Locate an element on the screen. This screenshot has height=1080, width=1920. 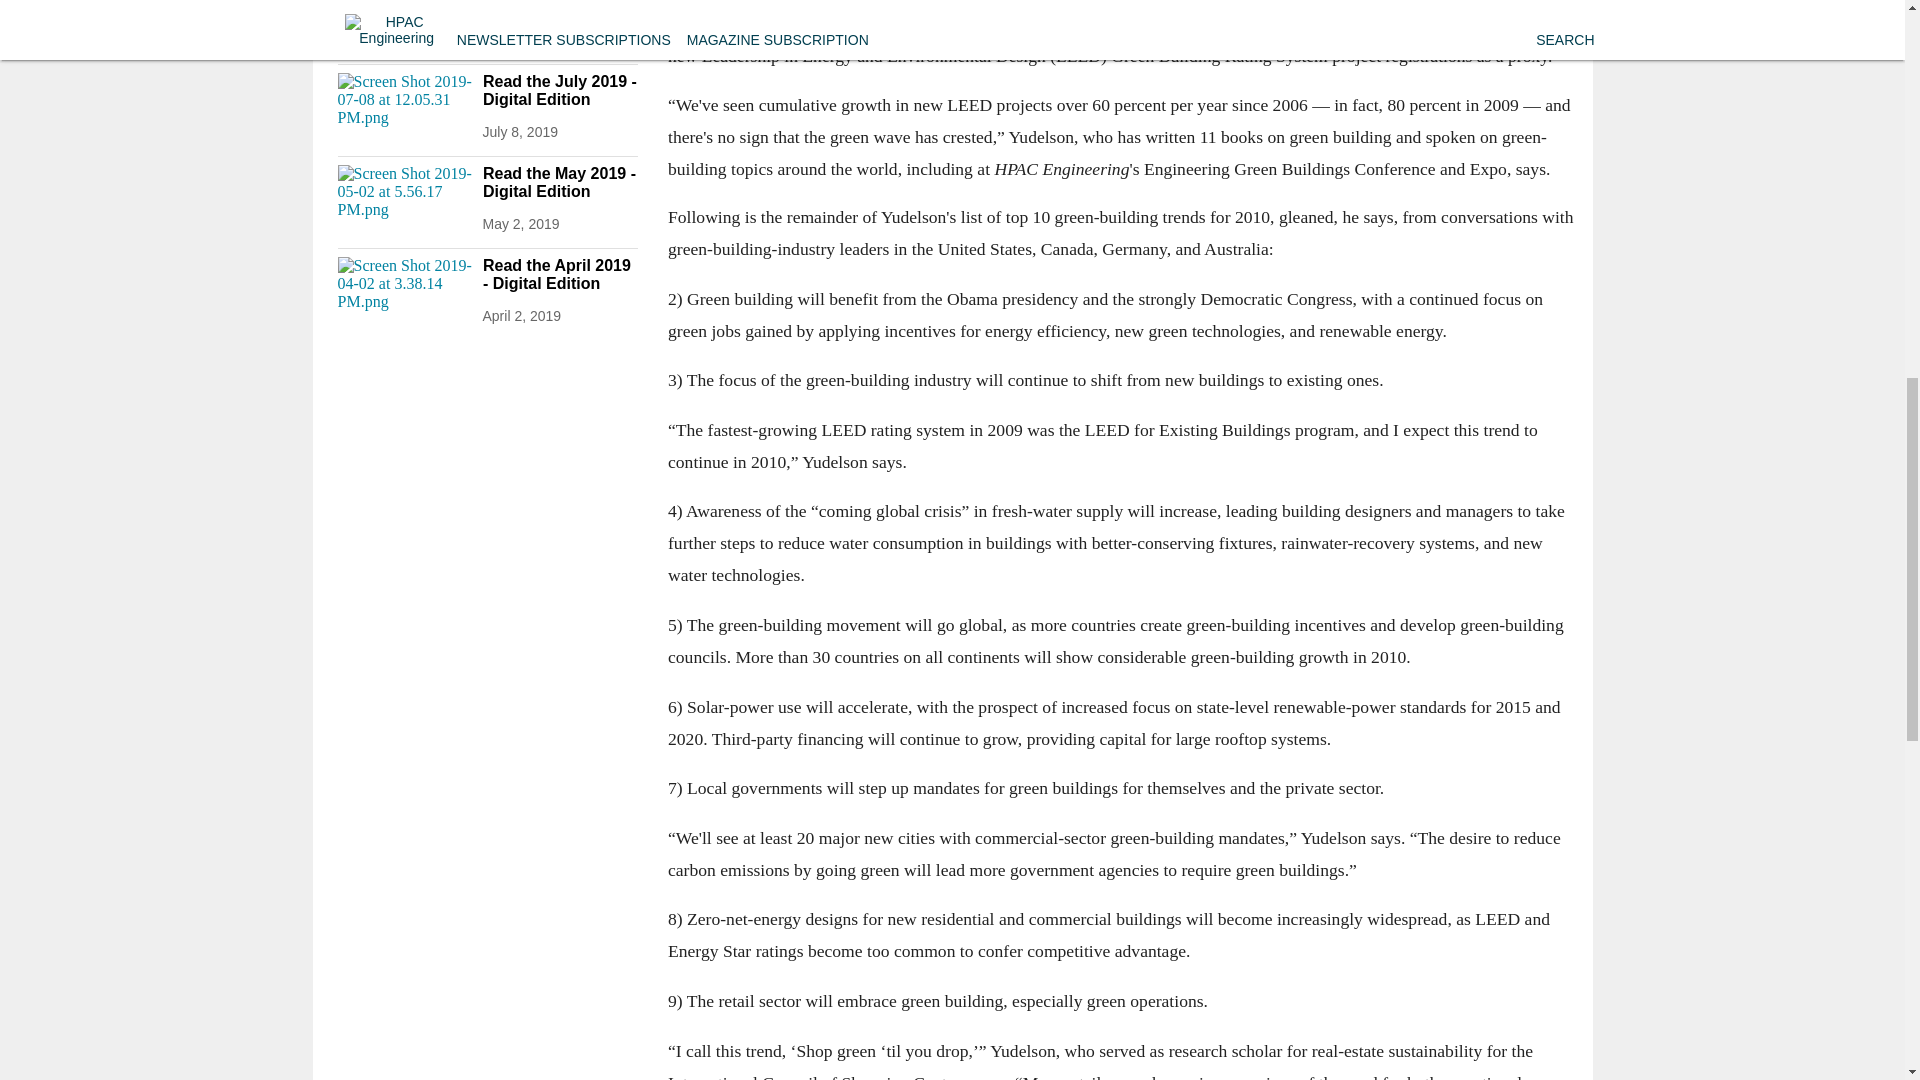
Read the April 2019 - Digital Edition is located at coordinates (559, 274).